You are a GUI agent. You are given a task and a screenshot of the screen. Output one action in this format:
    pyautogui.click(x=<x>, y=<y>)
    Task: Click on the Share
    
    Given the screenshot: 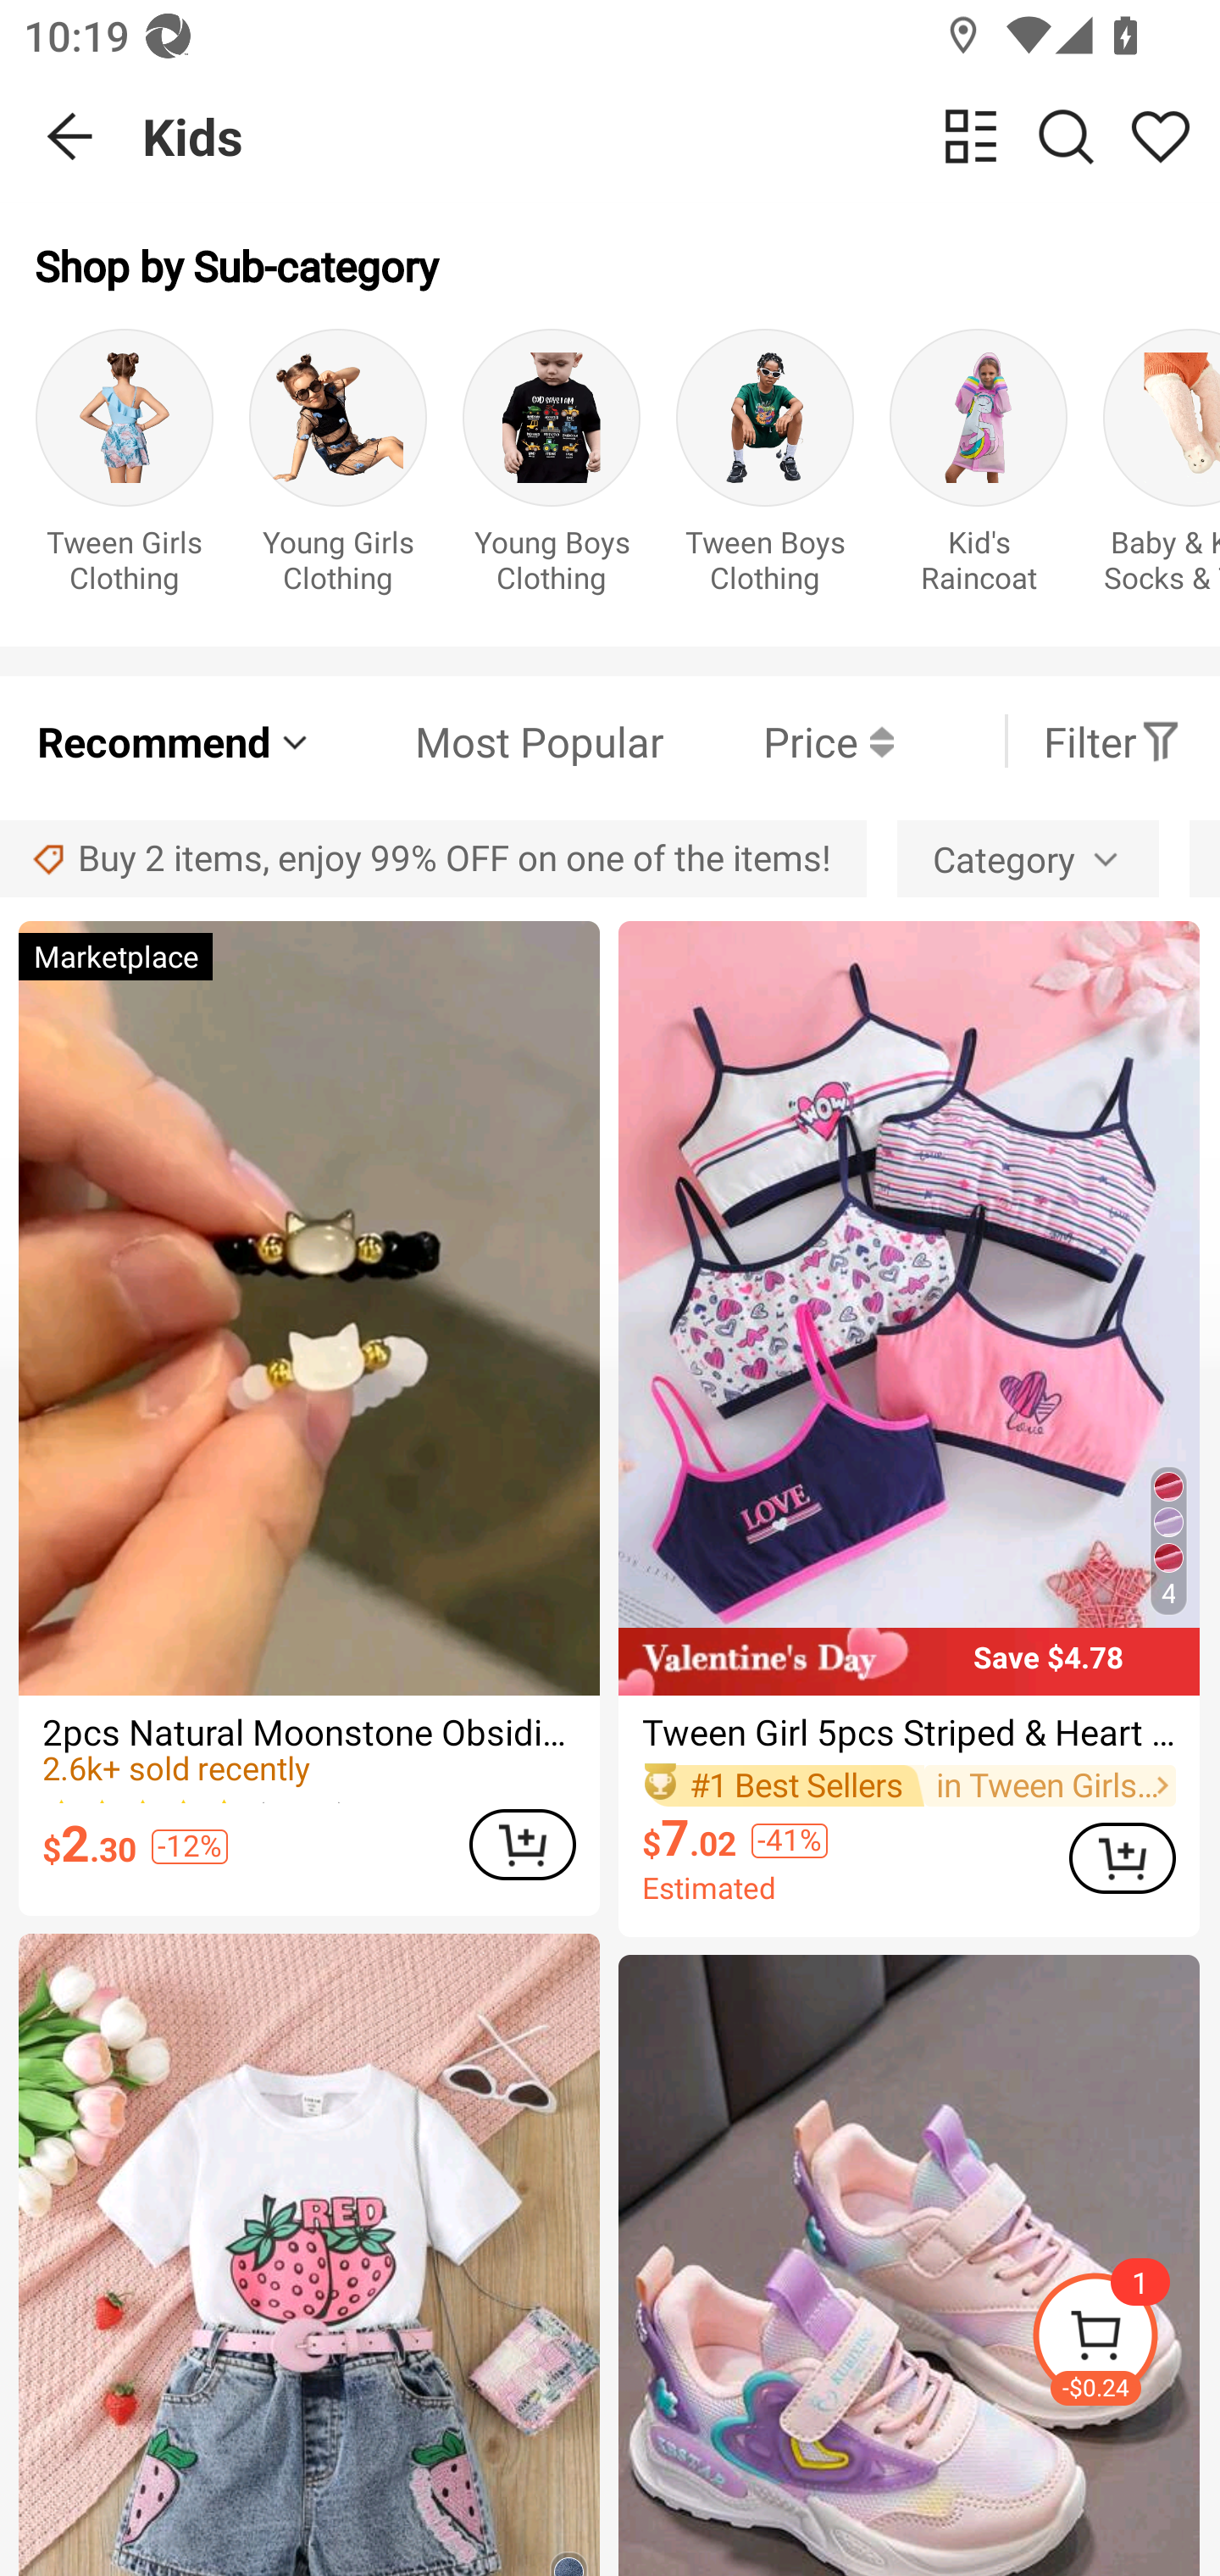 What is the action you would take?
    pyautogui.click(x=1160, y=136)
    